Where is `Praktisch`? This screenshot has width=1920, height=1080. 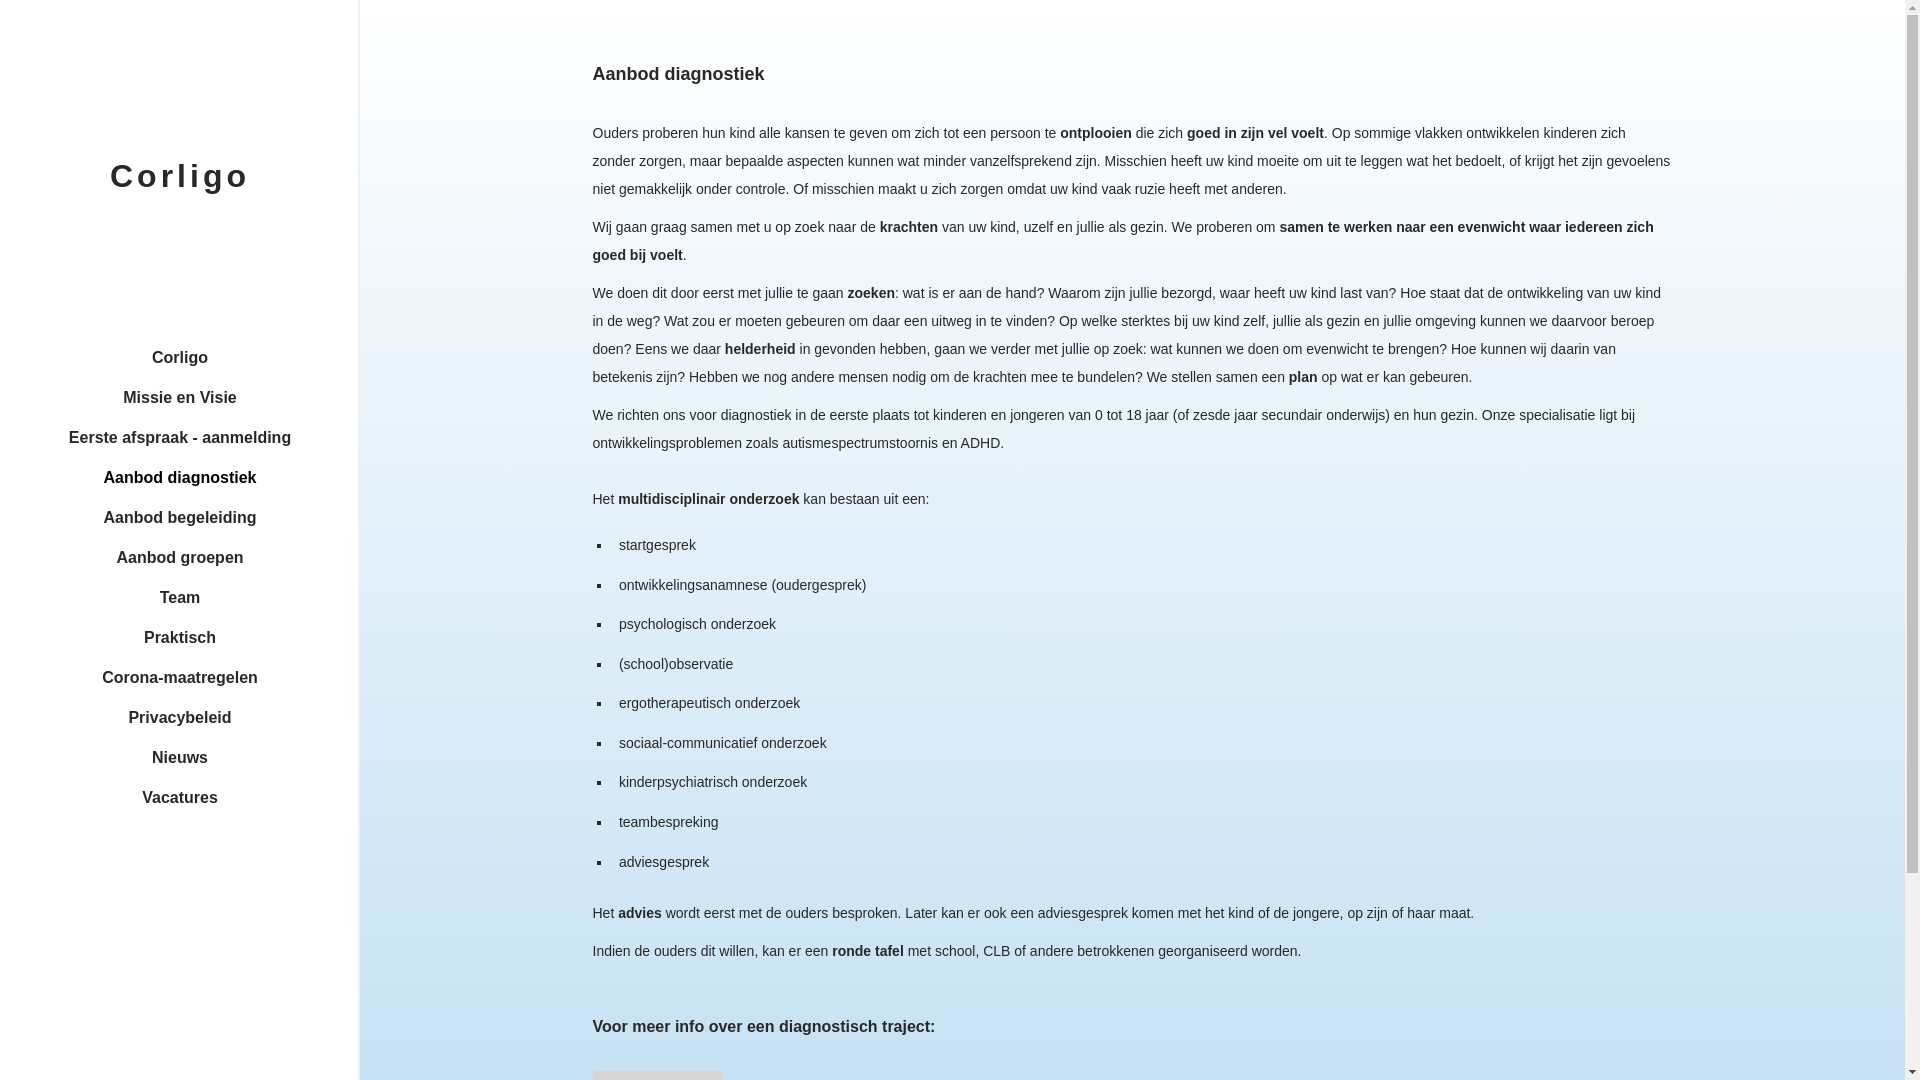
Praktisch is located at coordinates (180, 638).